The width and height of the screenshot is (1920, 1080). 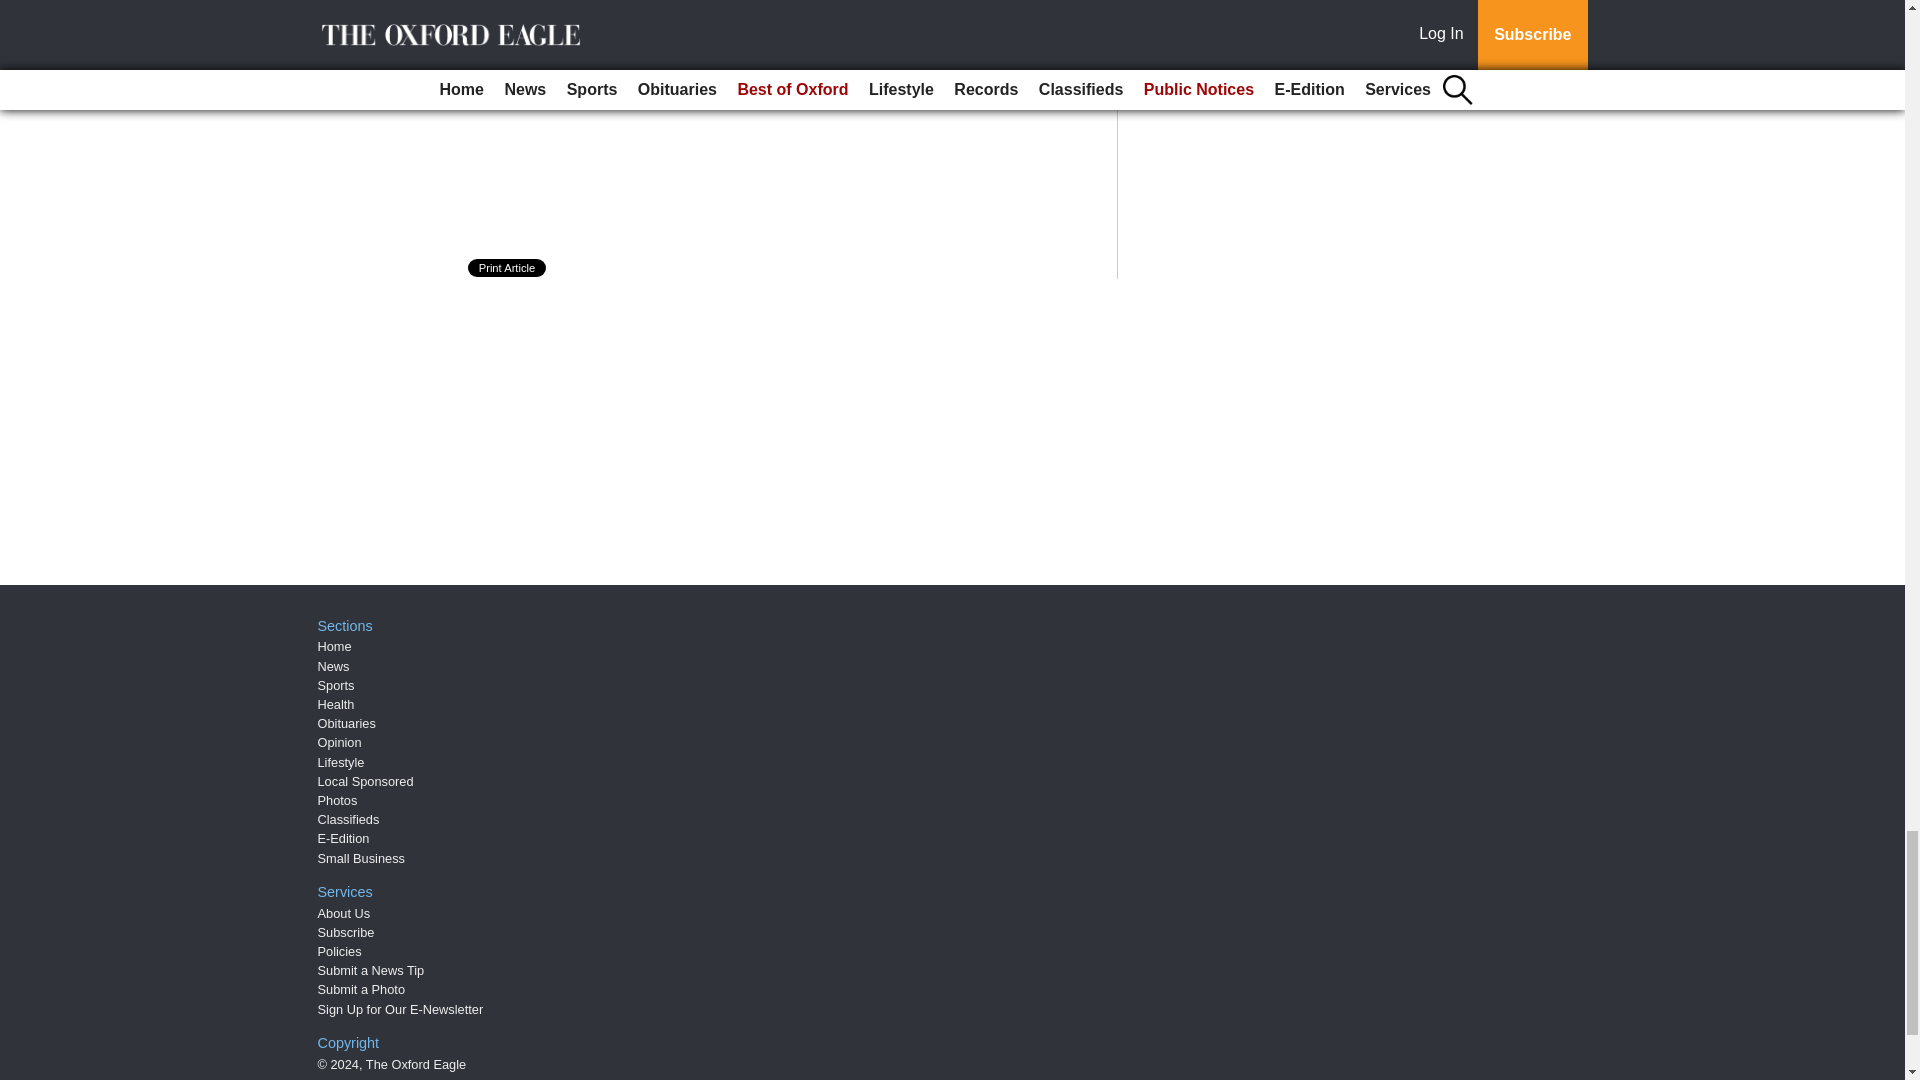 I want to click on Print Article, so click(x=508, y=268).